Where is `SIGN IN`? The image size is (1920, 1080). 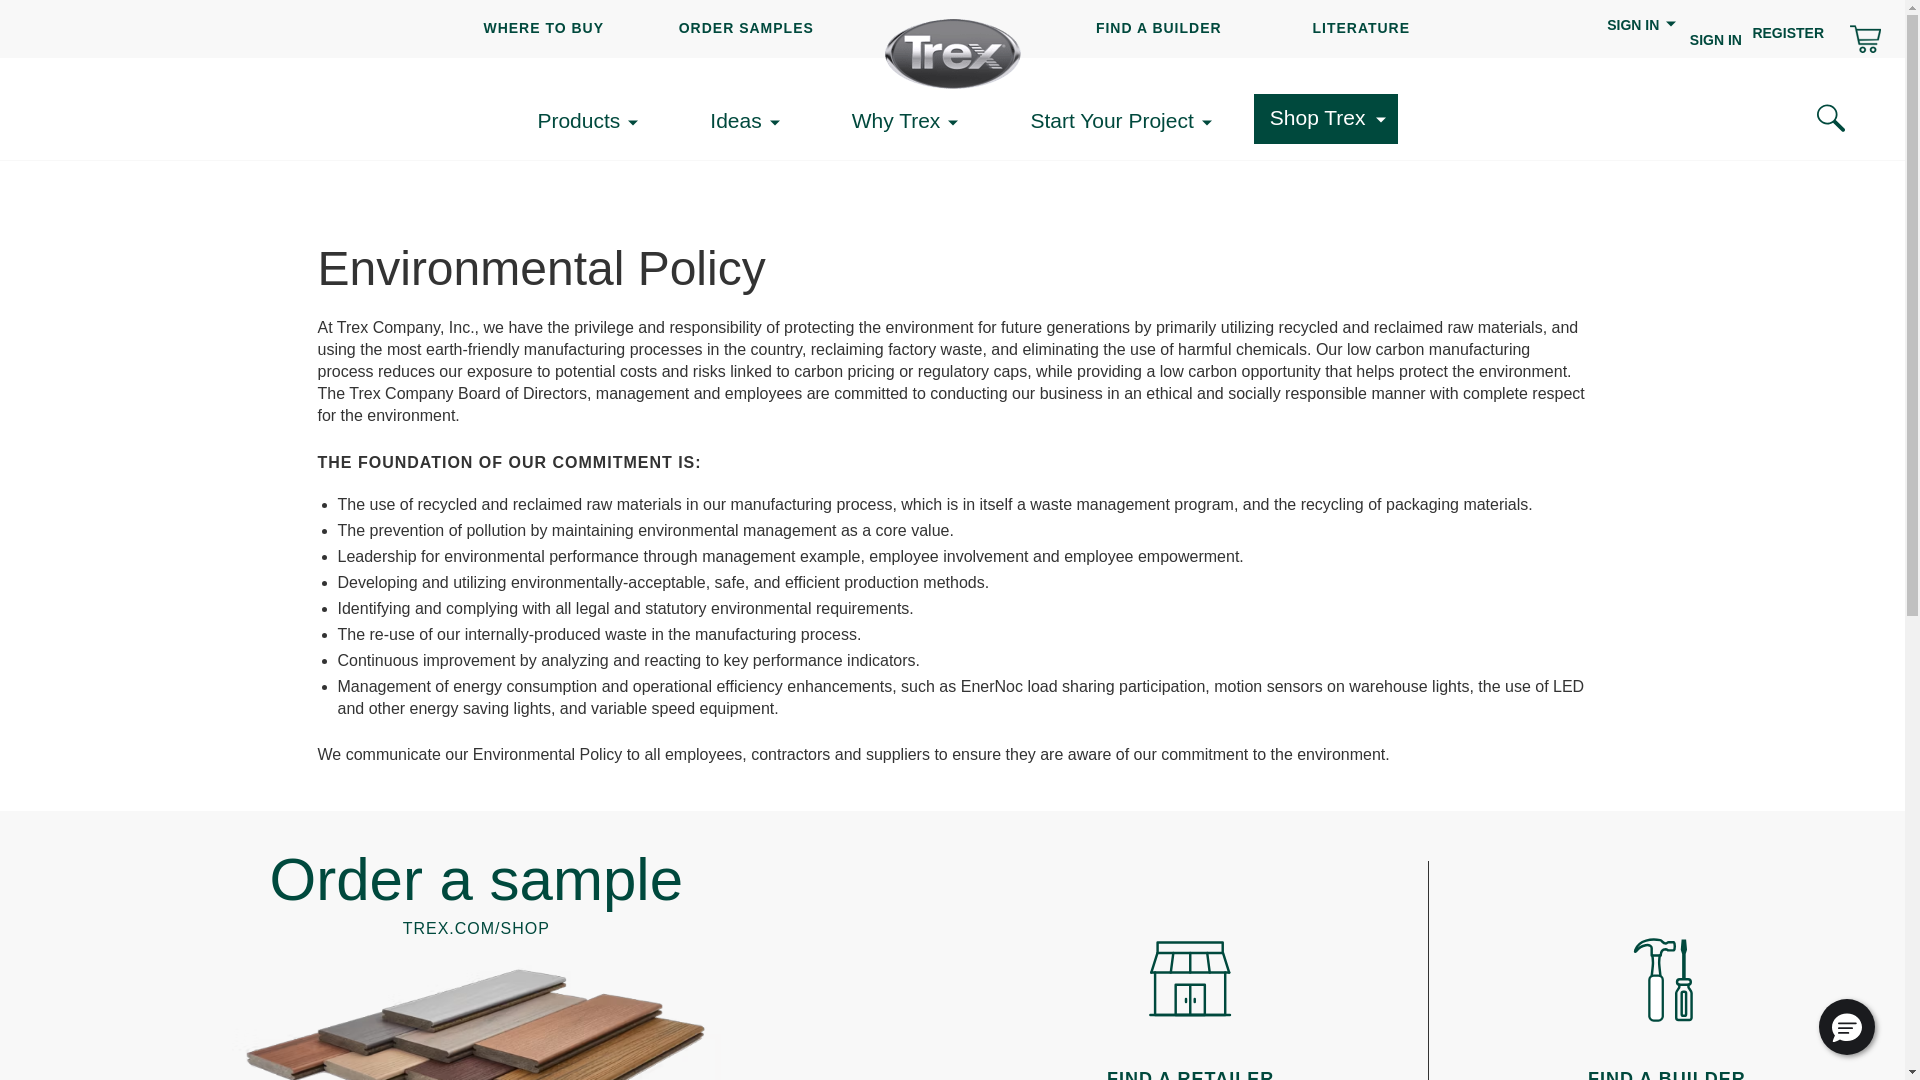 SIGN IN is located at coordinates (1642, 37).